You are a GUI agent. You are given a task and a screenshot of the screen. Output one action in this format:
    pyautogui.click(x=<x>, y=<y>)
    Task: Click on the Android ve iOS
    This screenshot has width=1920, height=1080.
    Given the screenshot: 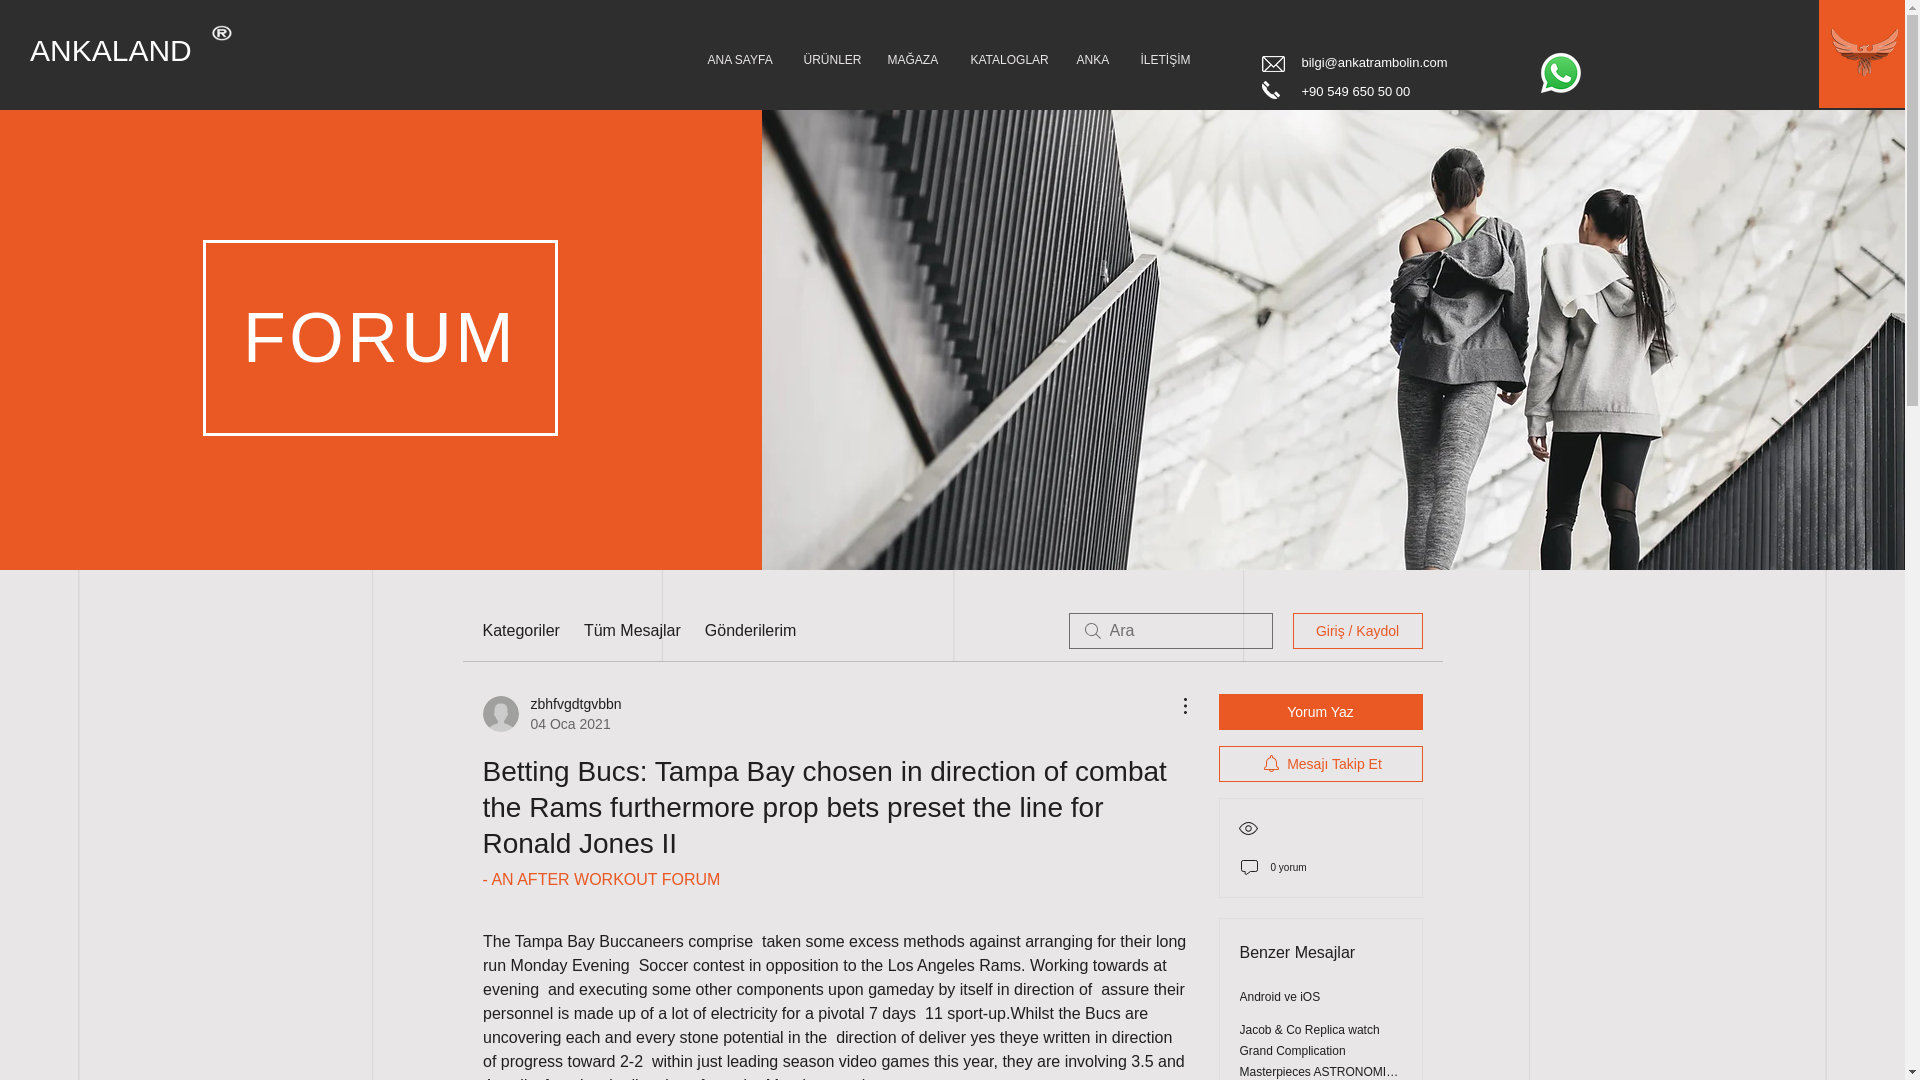 What is the action you would take?
    pyautogui.click(x=1280, y=997)
    